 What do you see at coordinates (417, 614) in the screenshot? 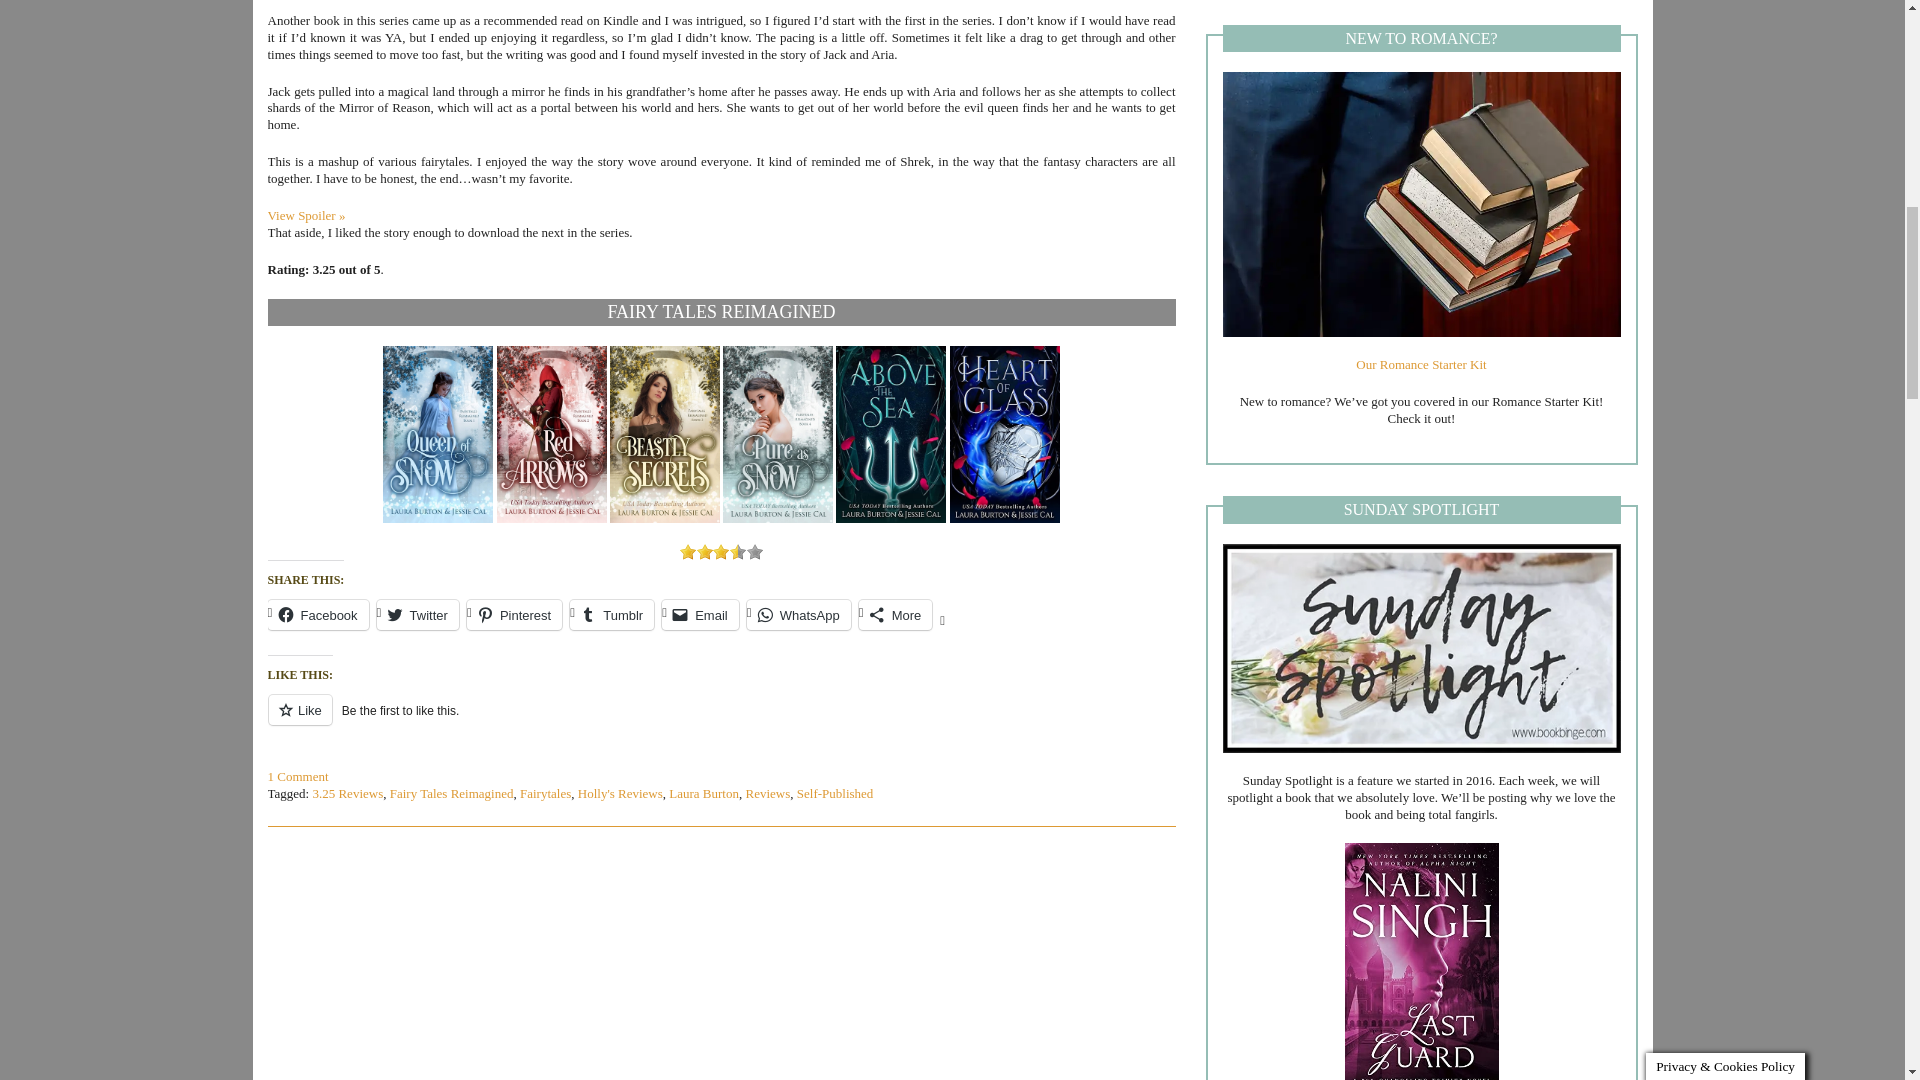
I see `Click to share on Twitter` at bounding box center [417, 614].